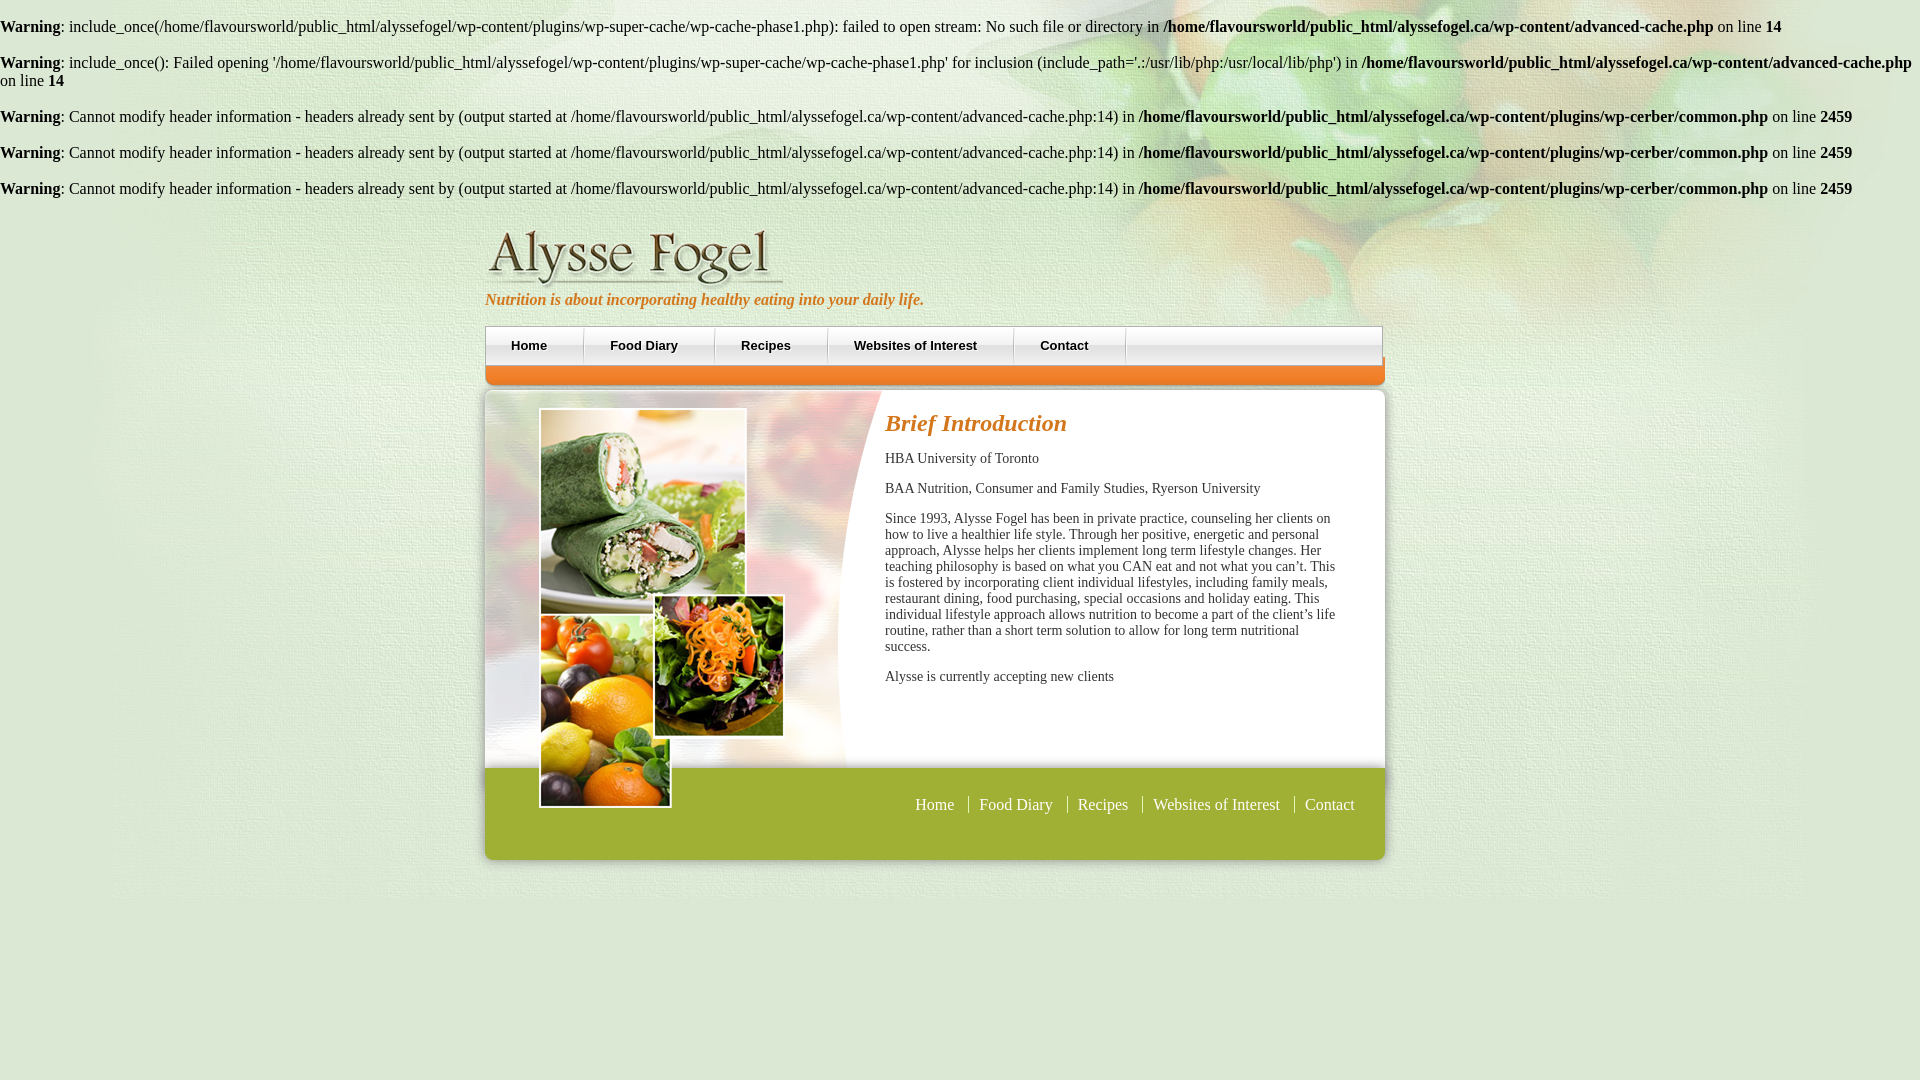  What do you see at coordinates (650, 346) in the screenshot?
I see `Food Diary` at bounding box center [650, 346].